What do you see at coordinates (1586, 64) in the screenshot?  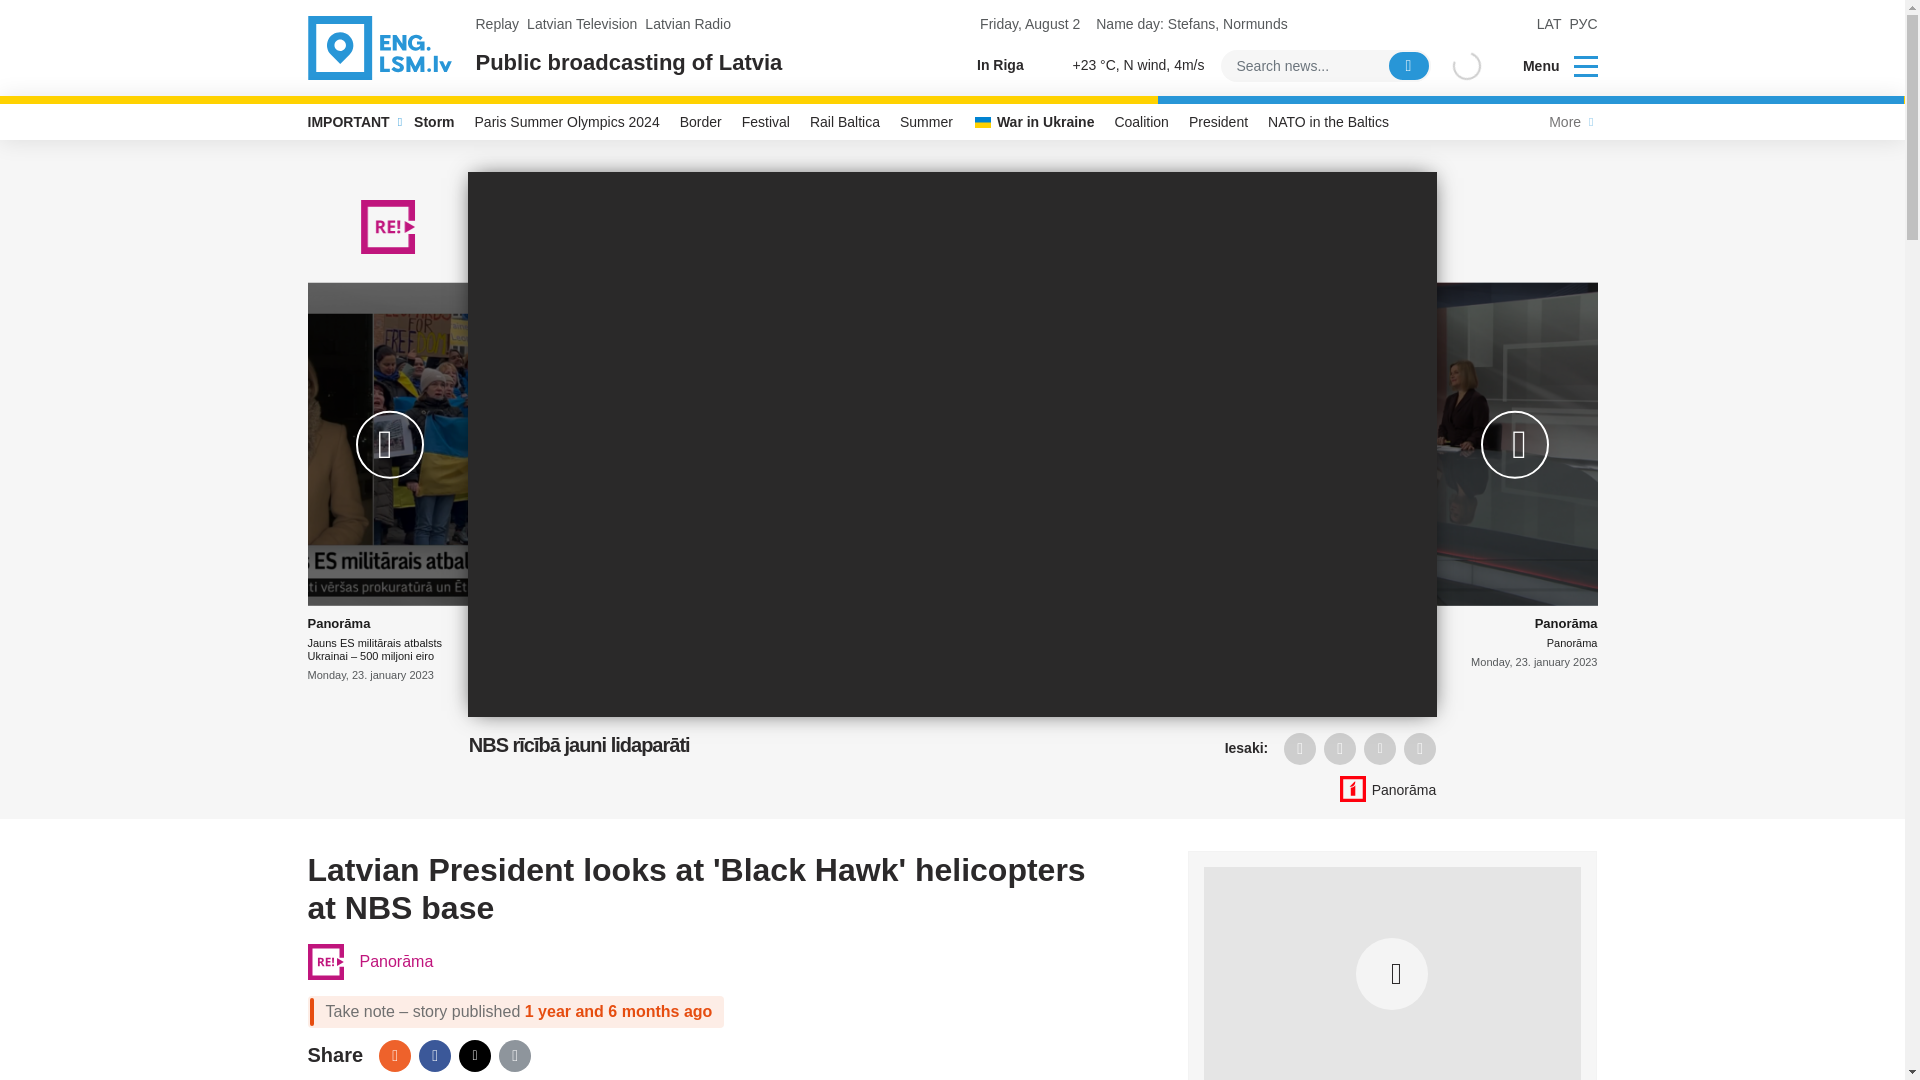 I see `Topics` at bounding box center [1586, 64].